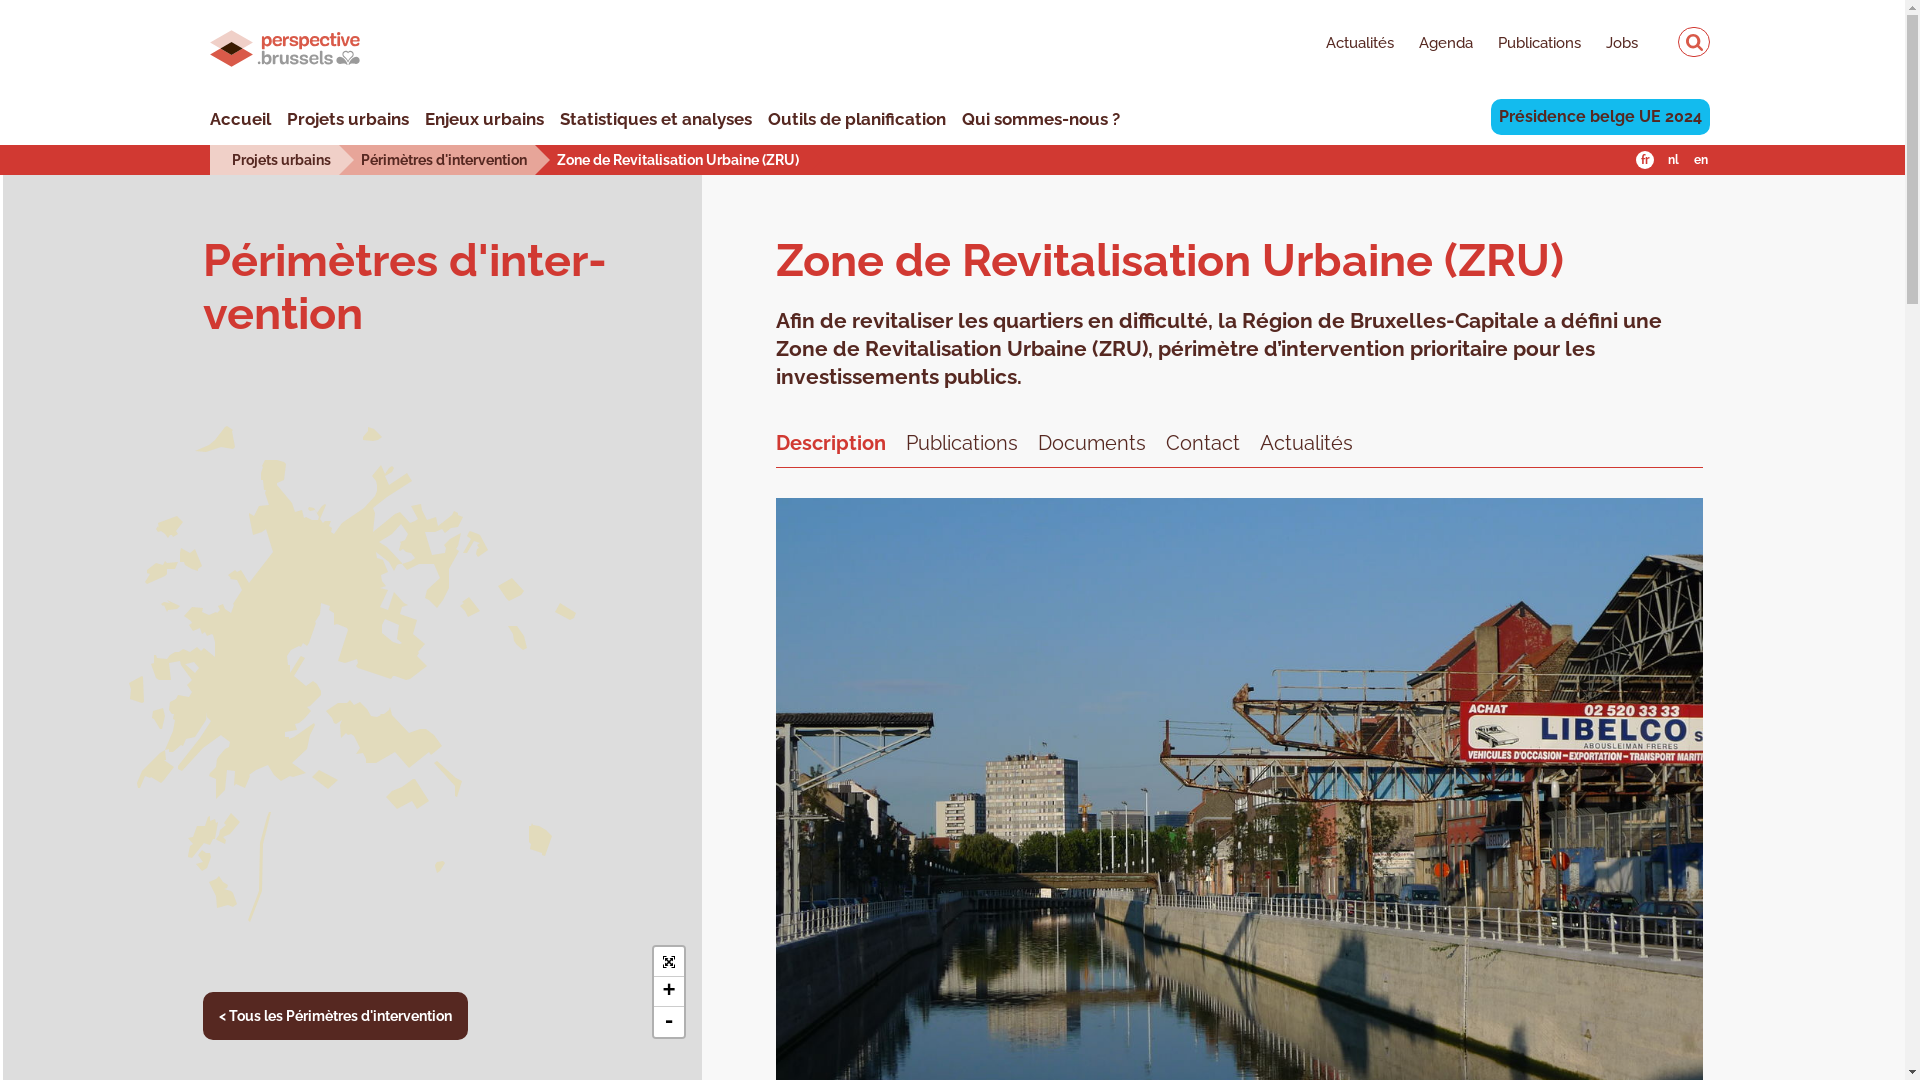 The width and height of the screenshot is (1920, 1080). I want to click on en, so click(1701, 160).